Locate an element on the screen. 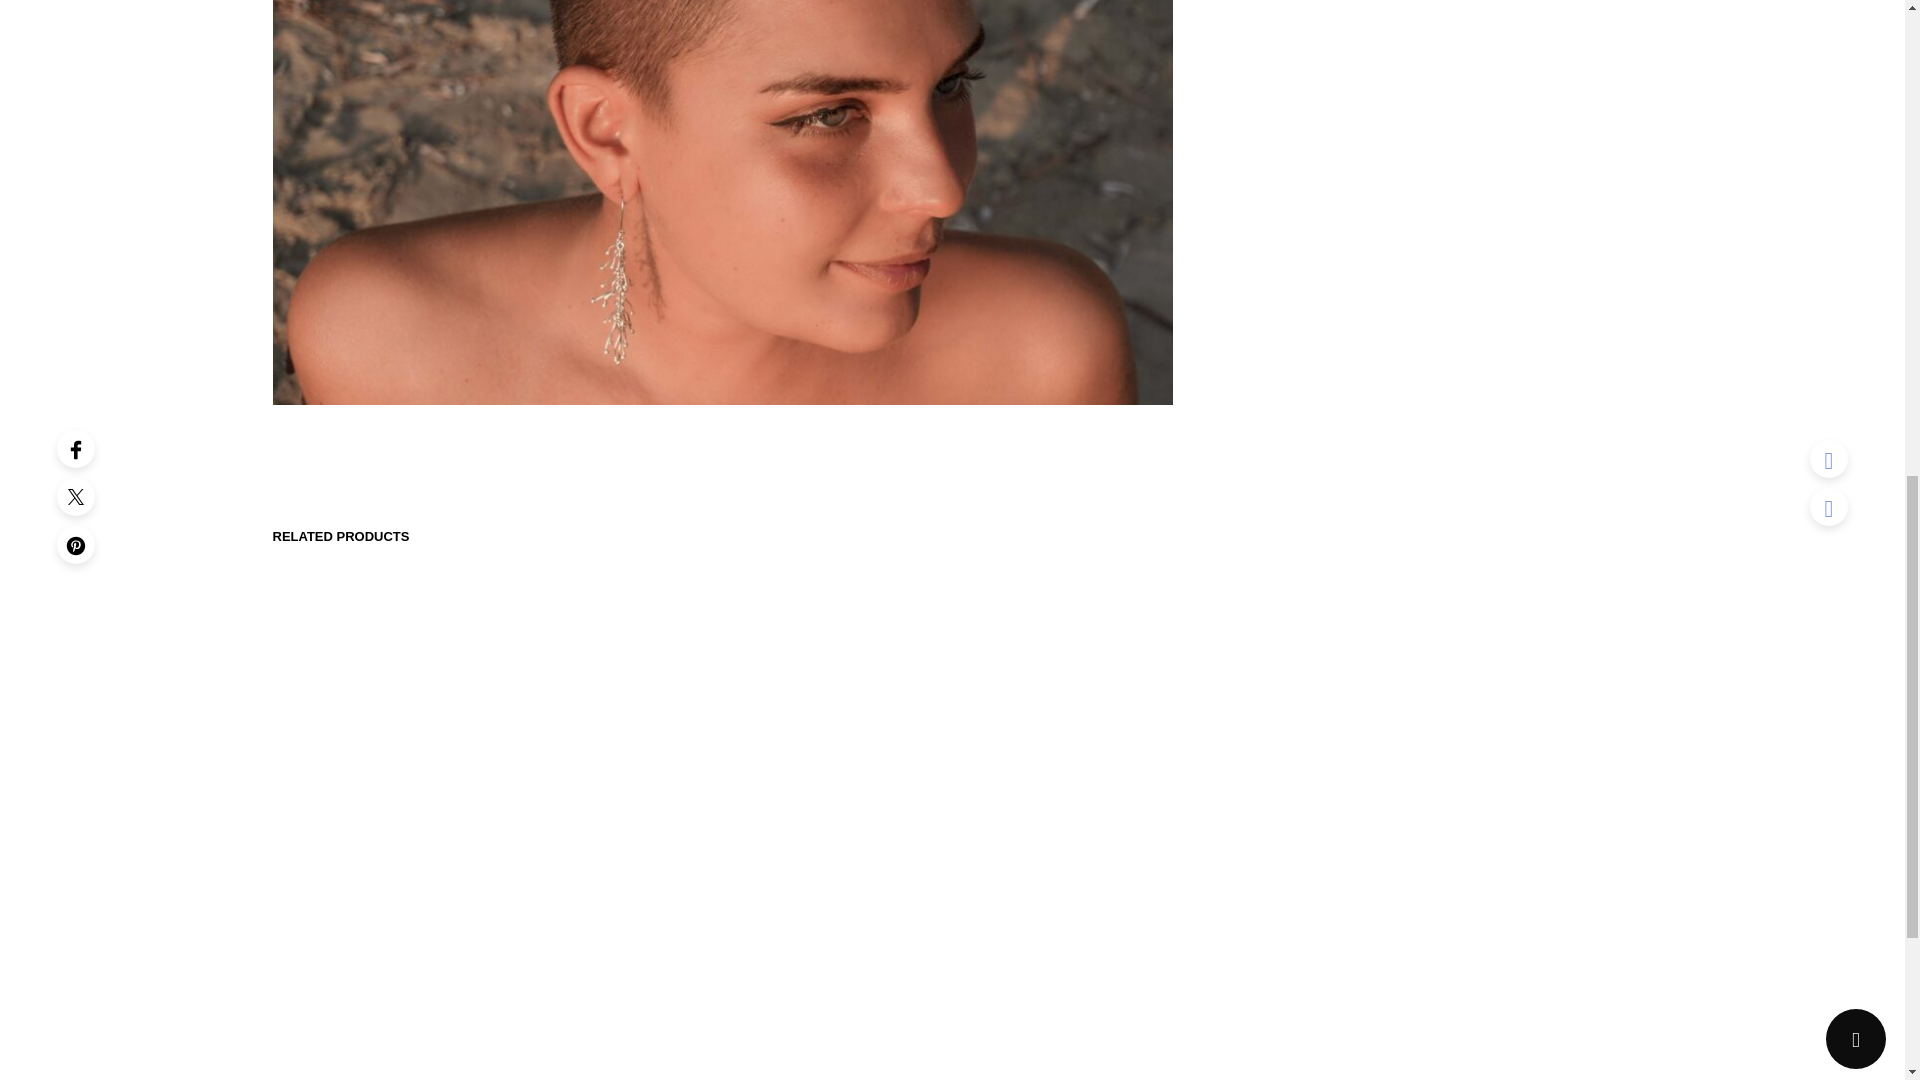 The width and height of the screenshot is (1920, 1080). ADD TO WISHLIST is located at coordinates (1379, 968).